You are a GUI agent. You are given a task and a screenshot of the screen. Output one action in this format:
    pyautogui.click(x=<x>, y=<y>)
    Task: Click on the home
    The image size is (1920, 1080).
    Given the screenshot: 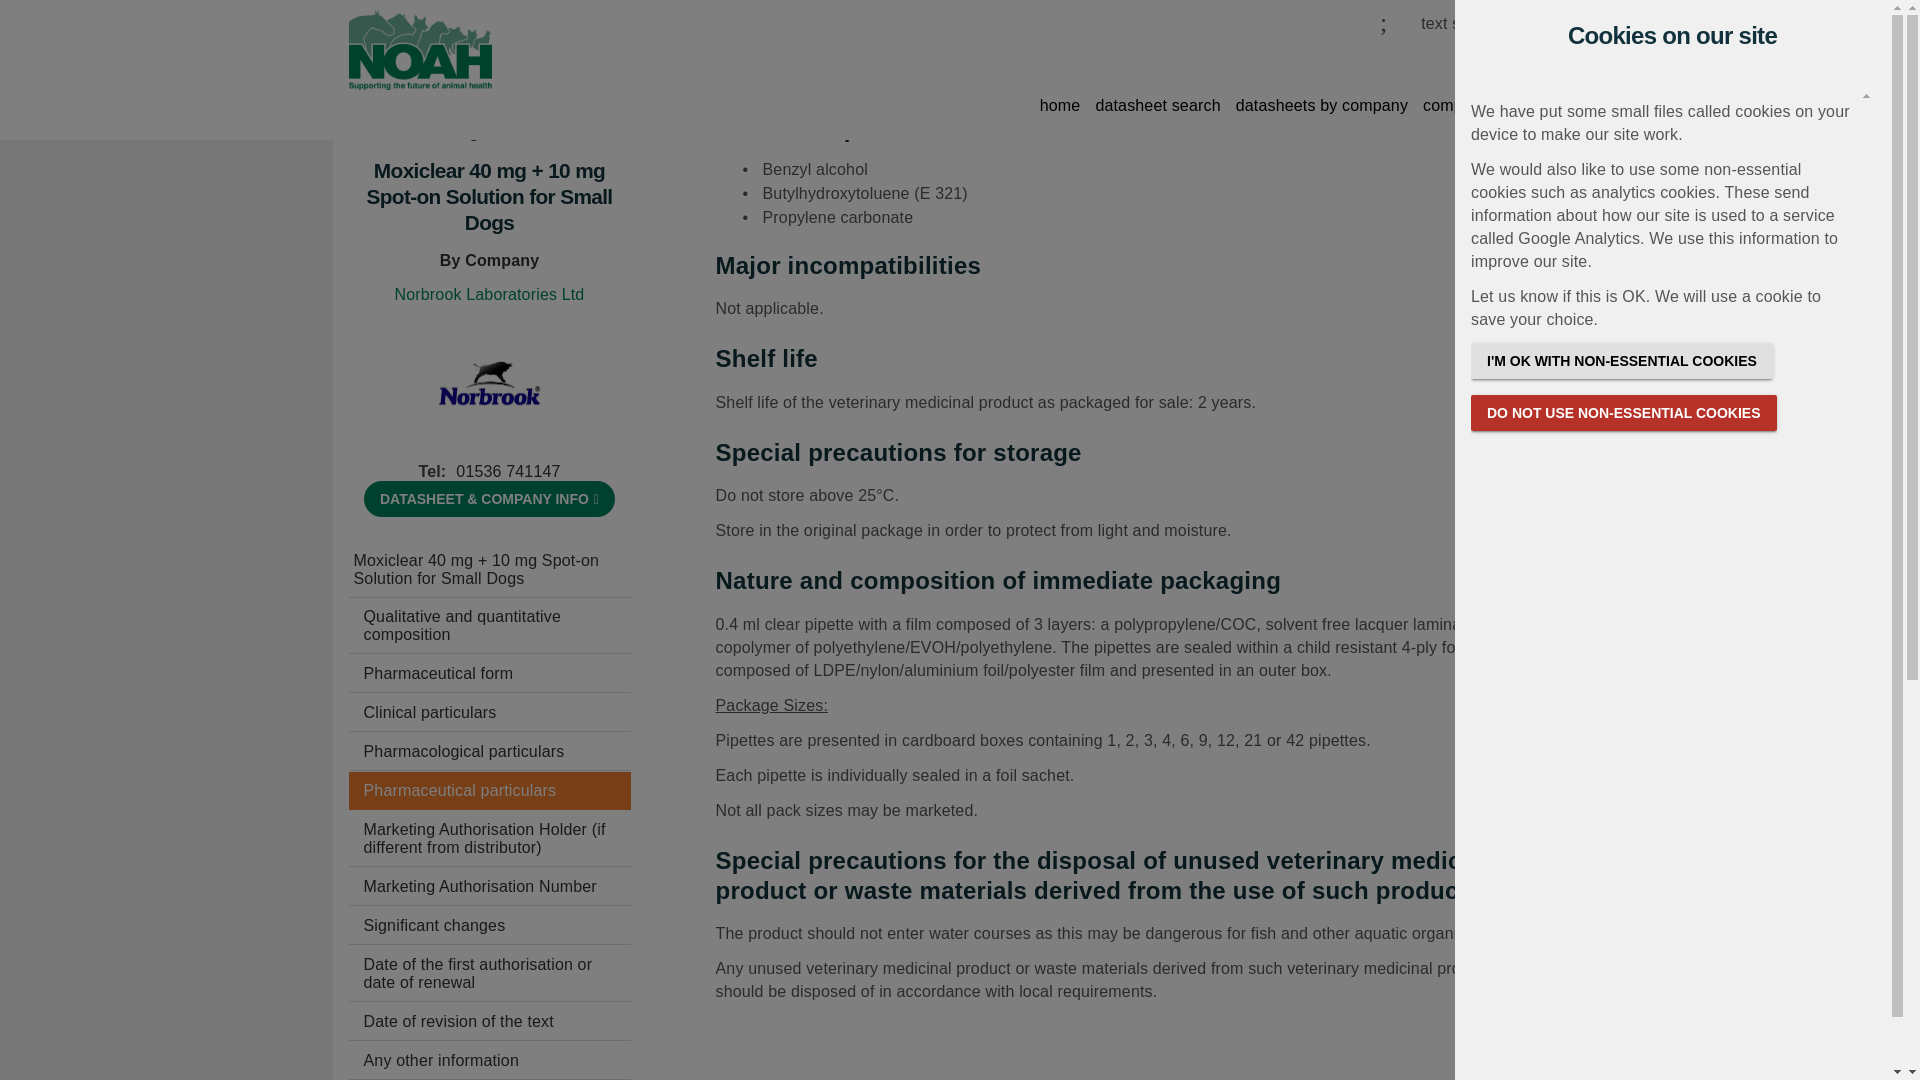 What is the action you would take?
    pyautogui.click(x=1060, y=109)
    